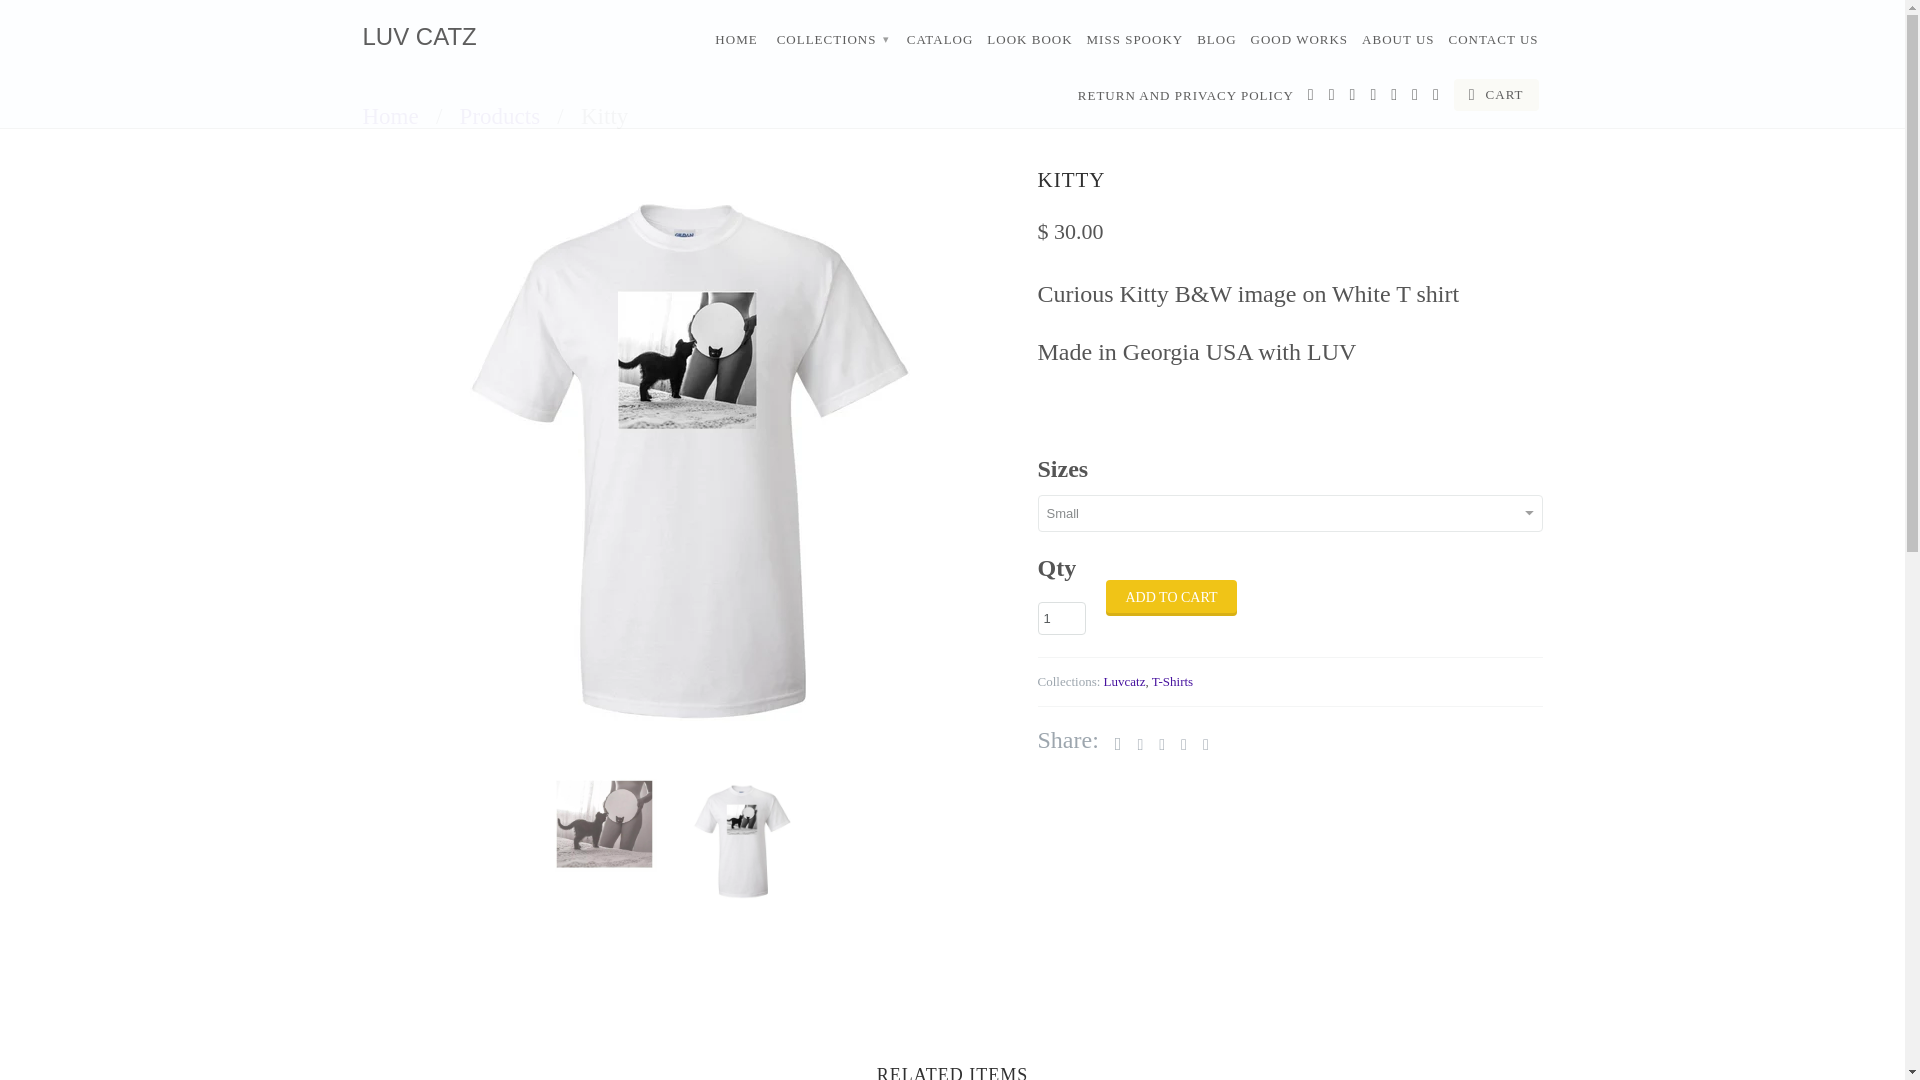 Image resolution: width=1920 pixels, height=1080 pixels. I want to click on BLOG, so click(1216, 44).